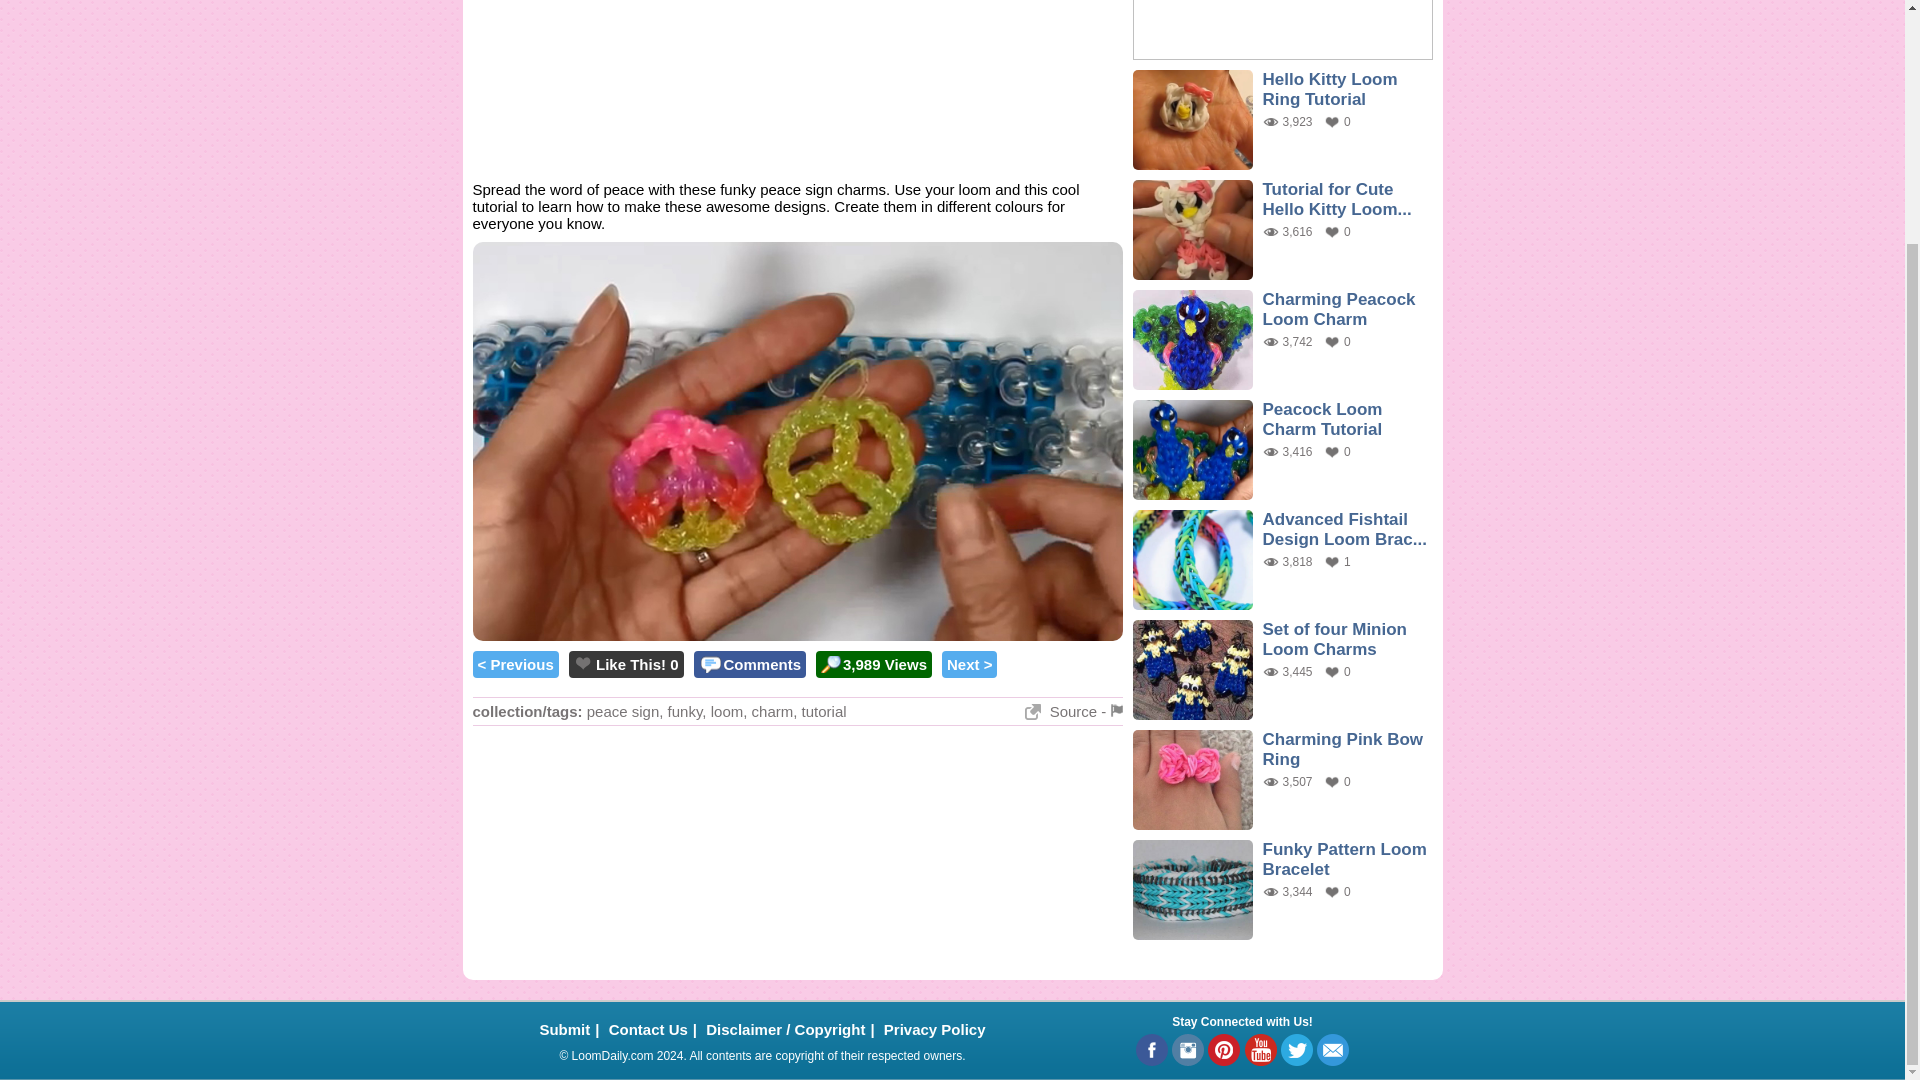  I want to click on loom, so click(727, 712).